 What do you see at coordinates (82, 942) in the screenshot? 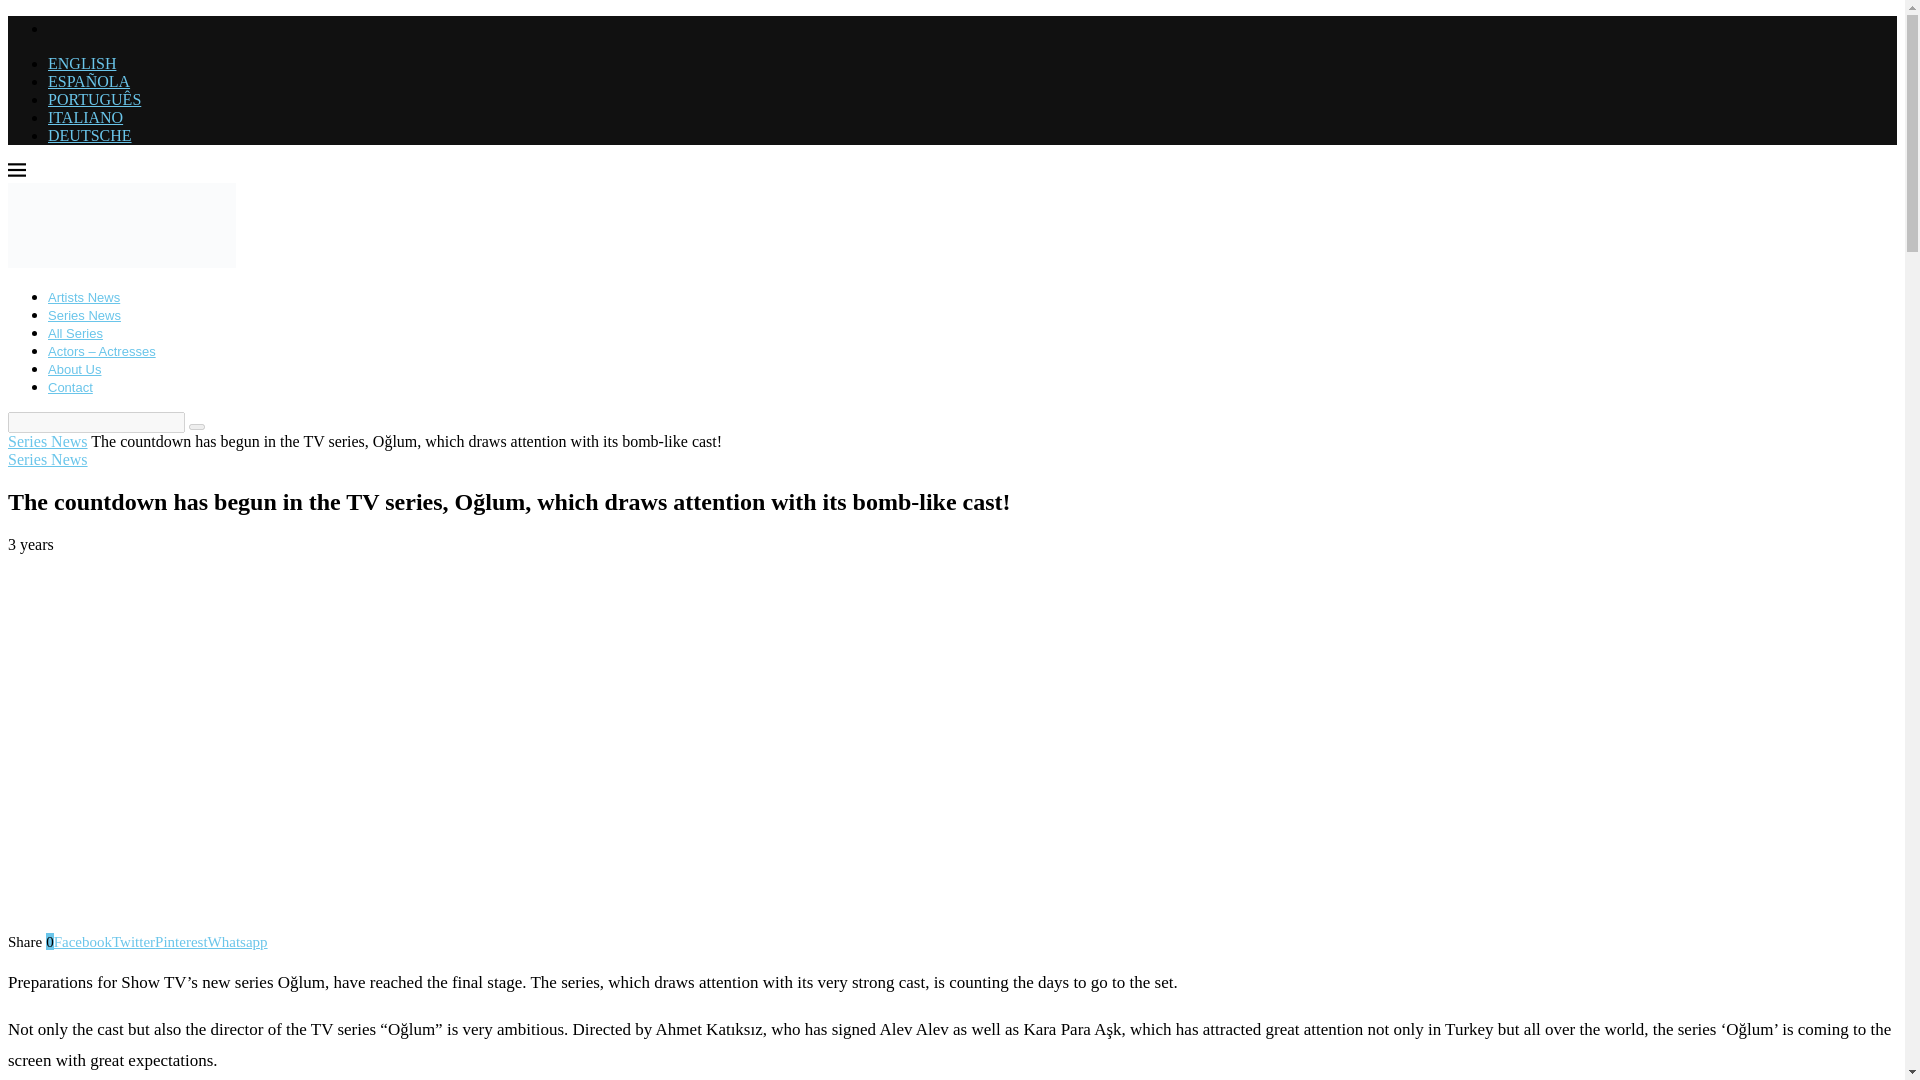
I see `Facebook` at bounding box center [82, 942].